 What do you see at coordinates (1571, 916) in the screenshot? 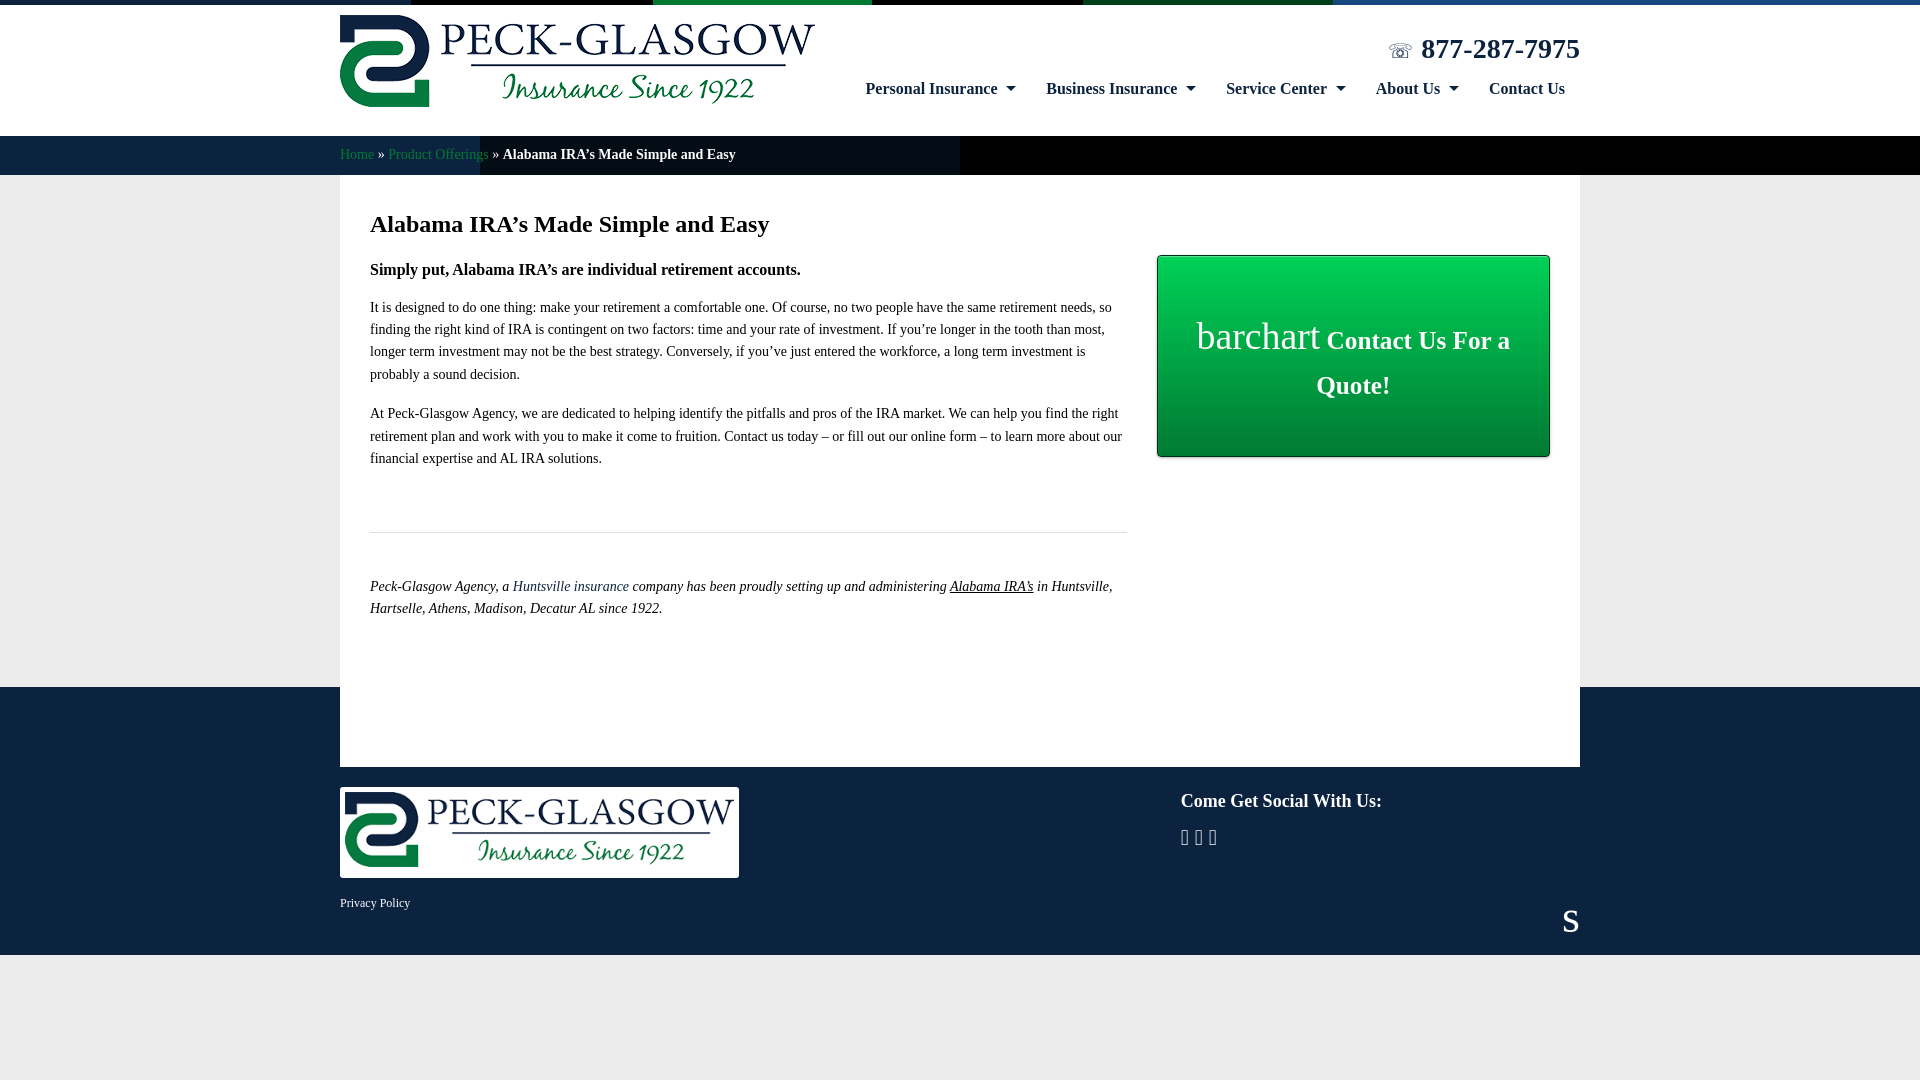
I see `Powered By Zywave - Link to zywave.com` at bounding box center [1571, 916].